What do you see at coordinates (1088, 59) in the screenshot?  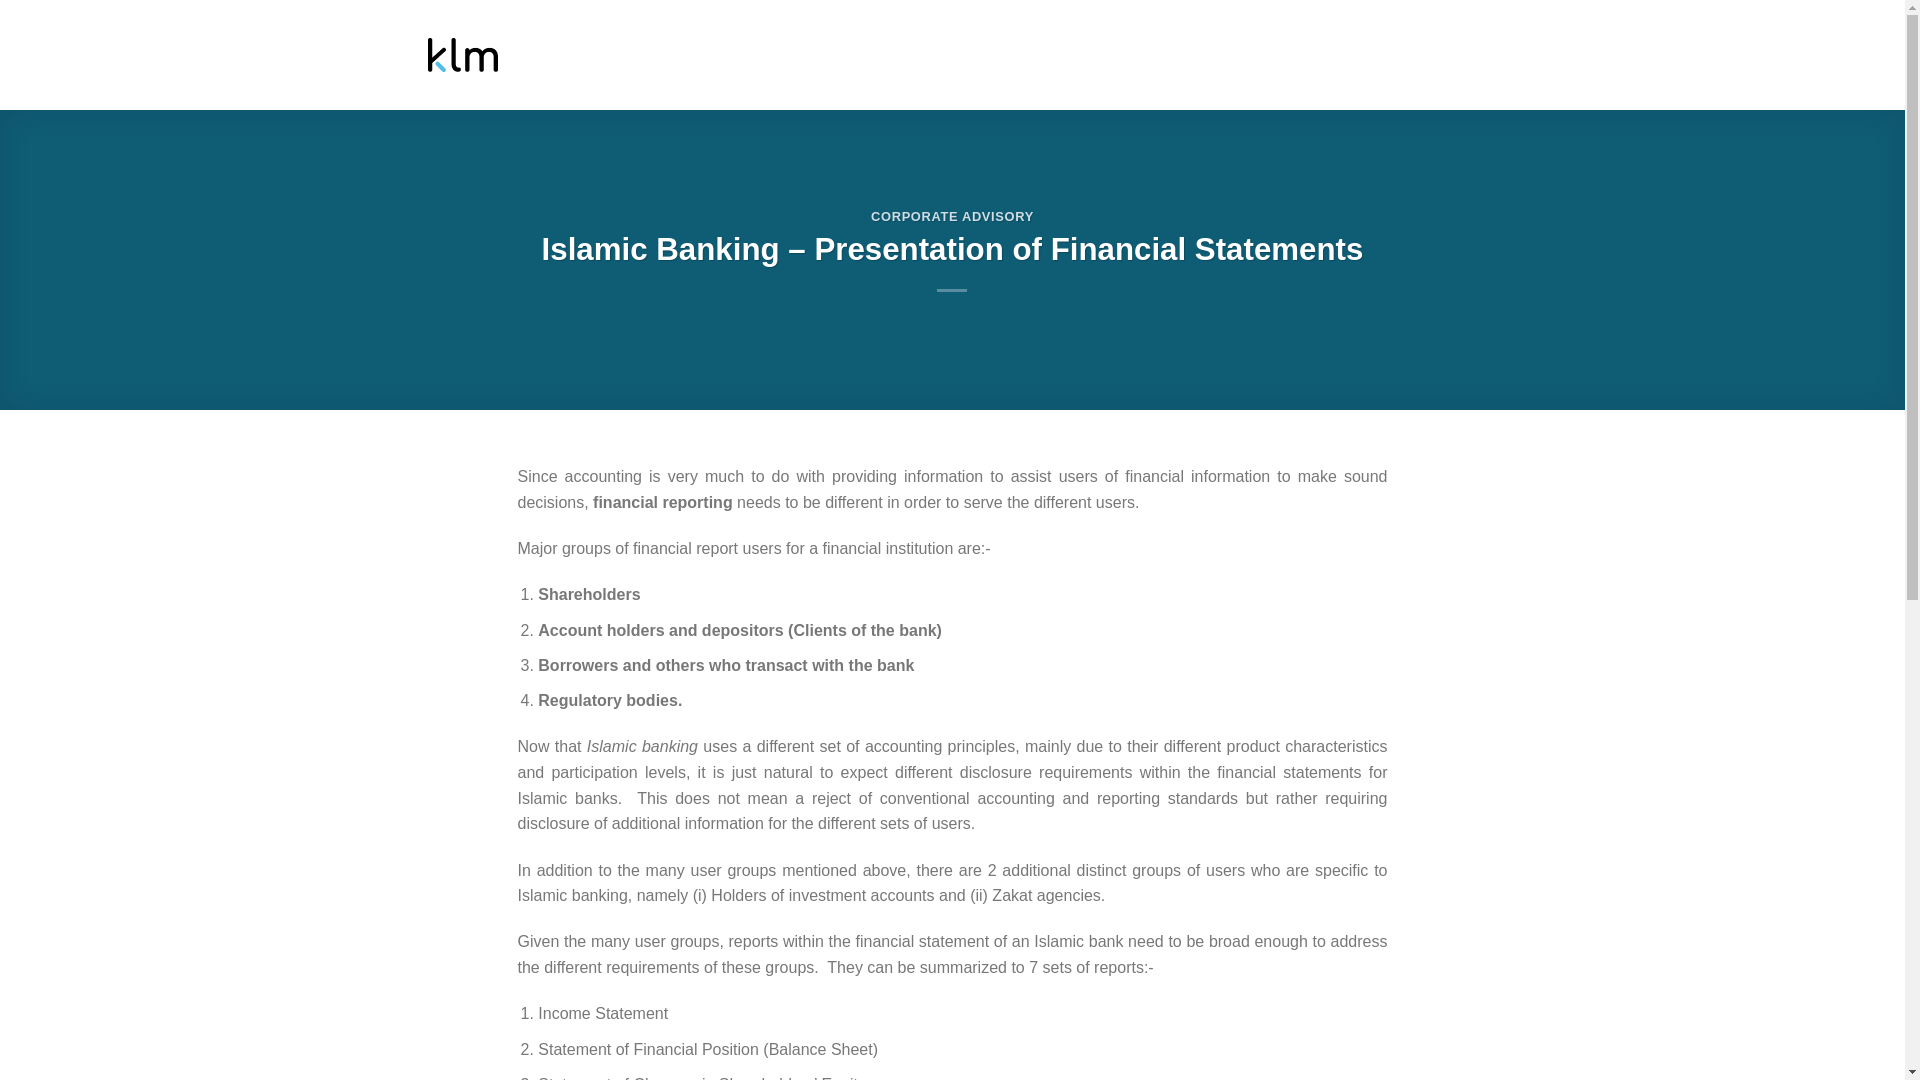 I see `Our Services` at bounding box center [1088, 59].